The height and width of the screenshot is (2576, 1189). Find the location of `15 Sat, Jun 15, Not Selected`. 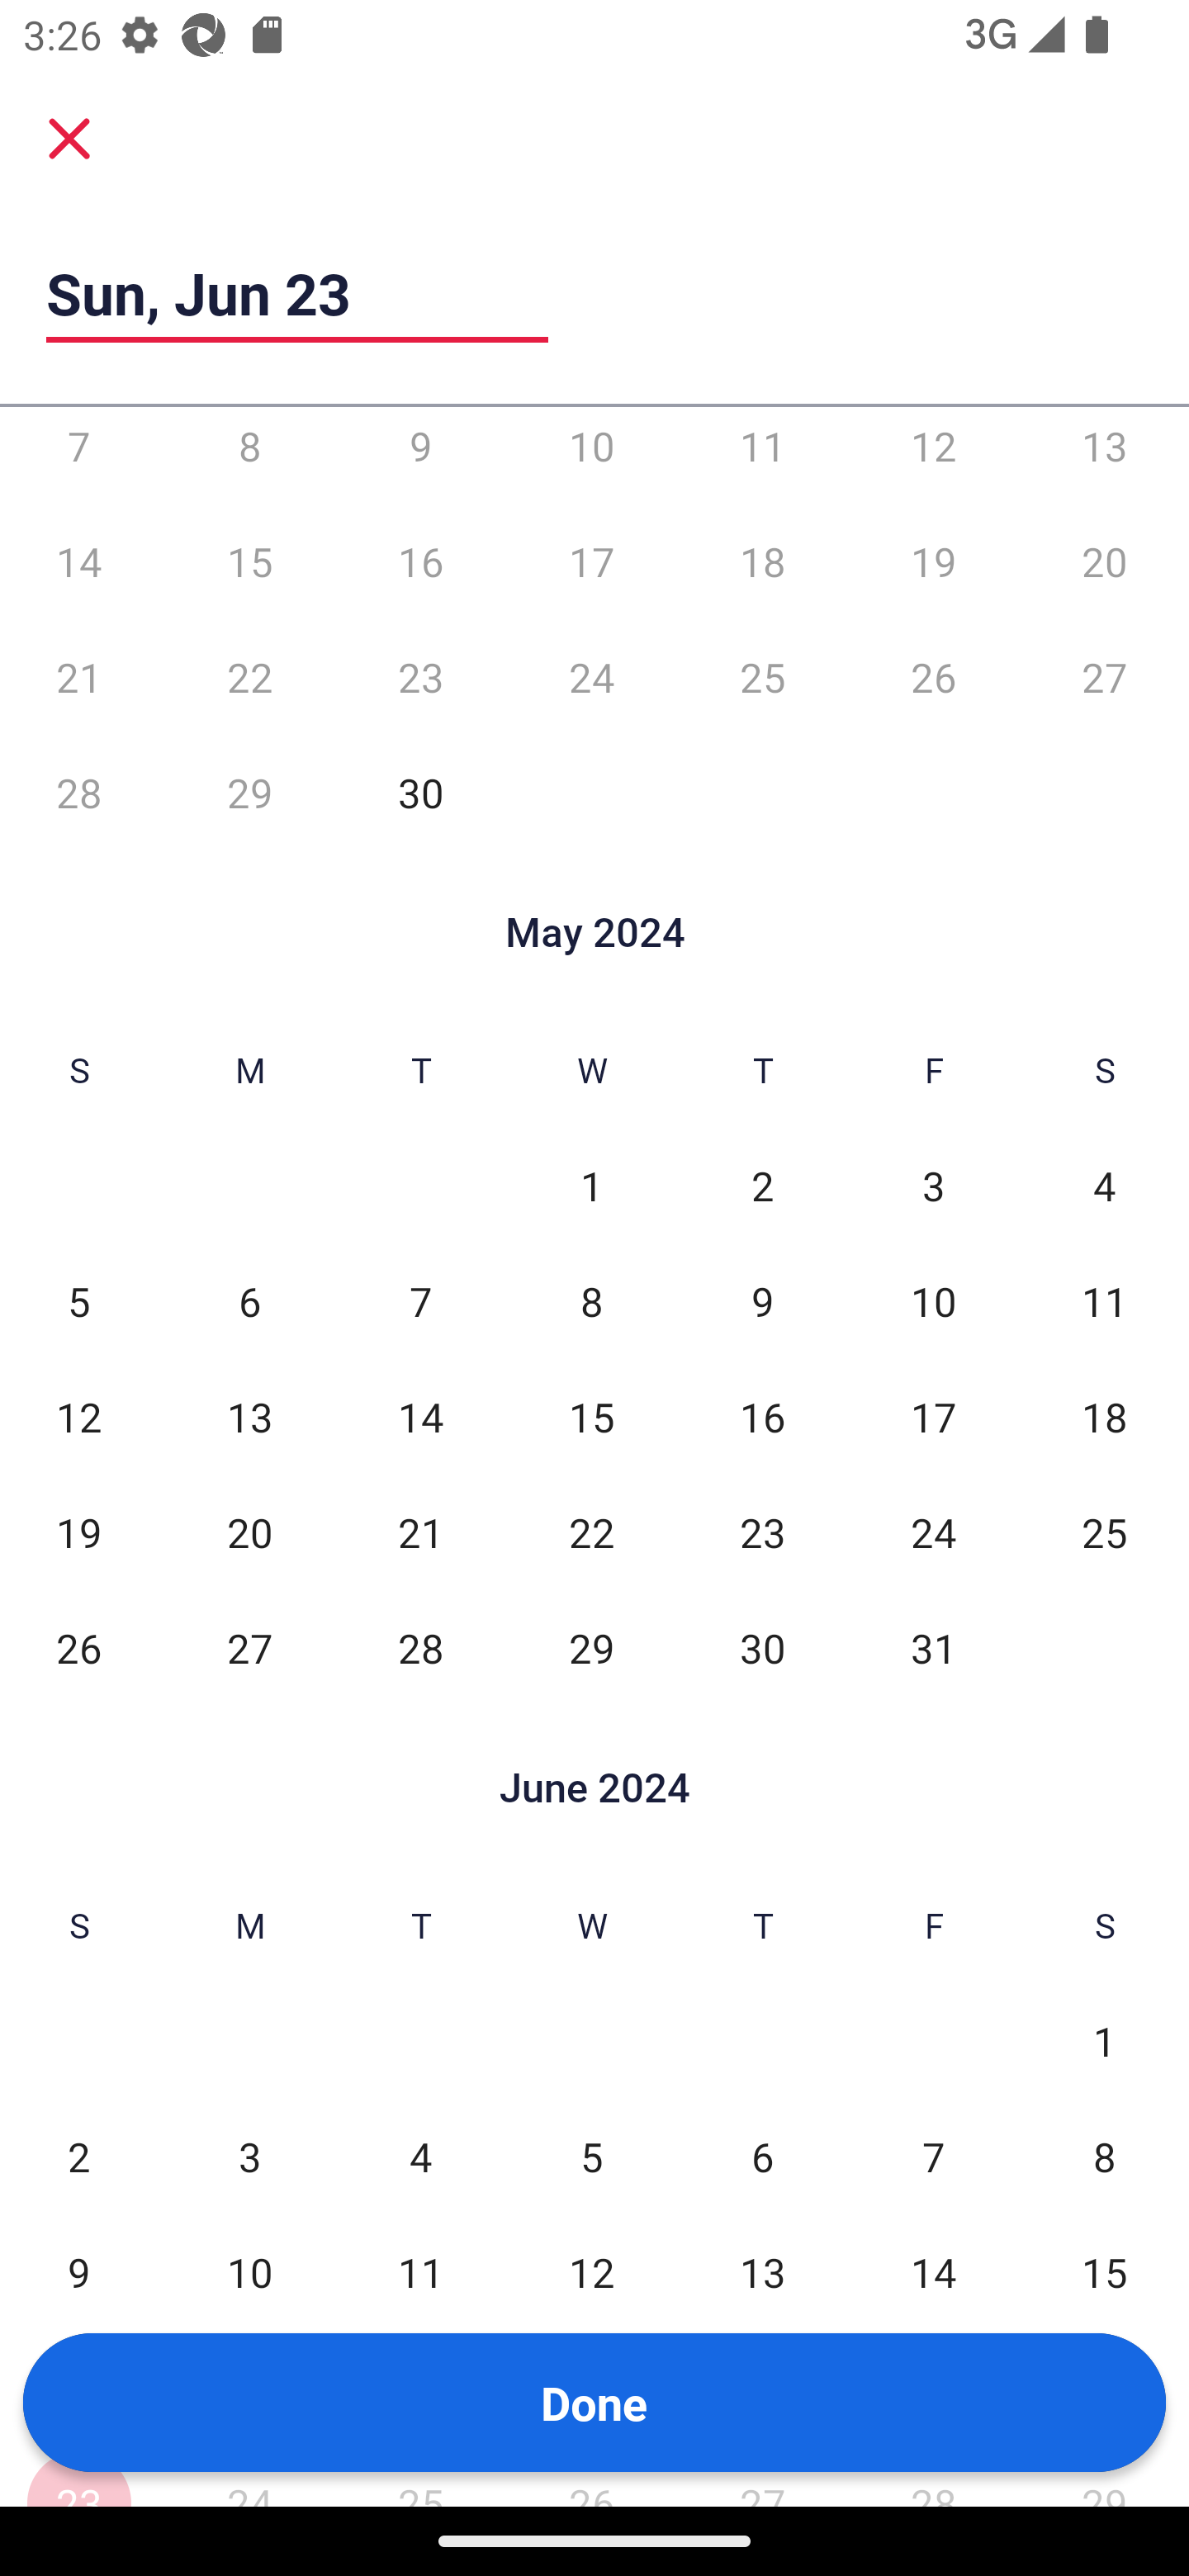

15 Sat, Jun 15, Not Selected is located at coordinates (1105, 2272).